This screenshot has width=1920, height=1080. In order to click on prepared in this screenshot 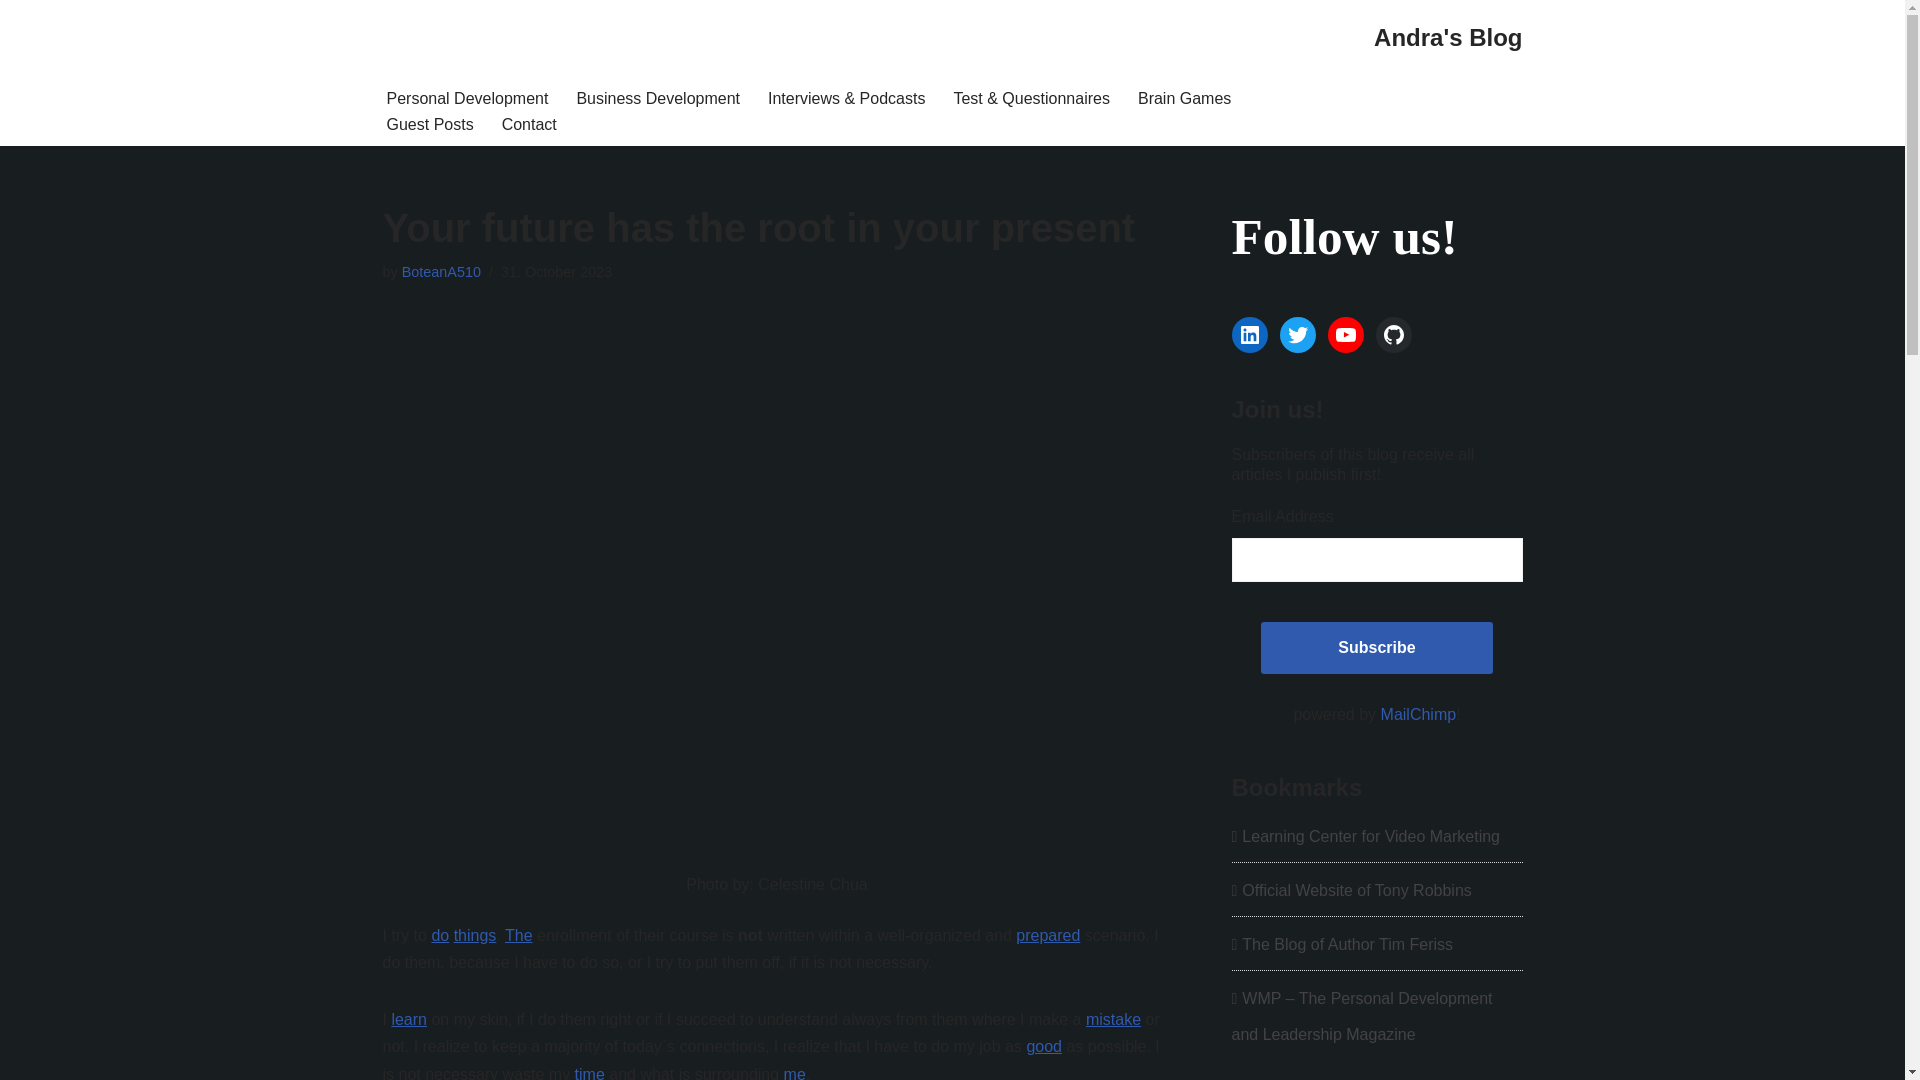, I will do `click(1047, 934)`.